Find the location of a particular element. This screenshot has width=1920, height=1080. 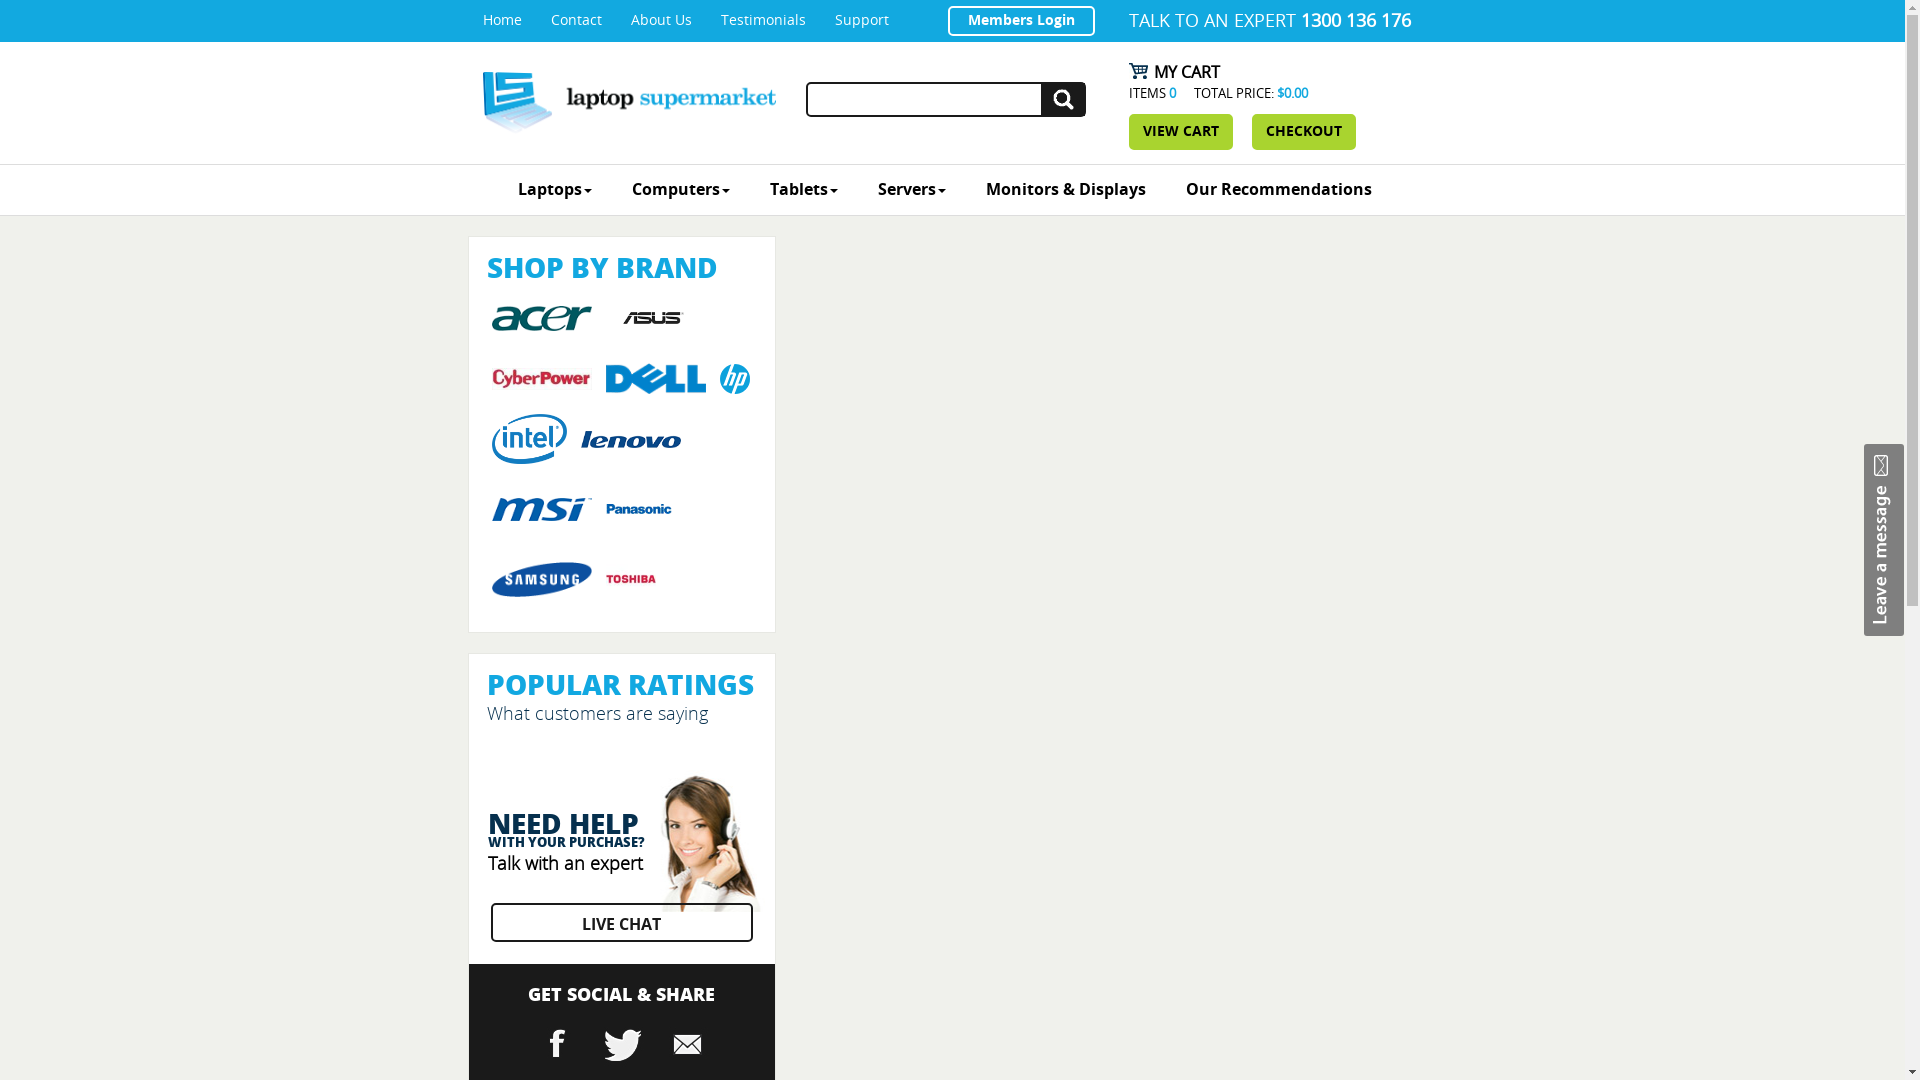

VIEW CART is located at coordinates (1181, 132).